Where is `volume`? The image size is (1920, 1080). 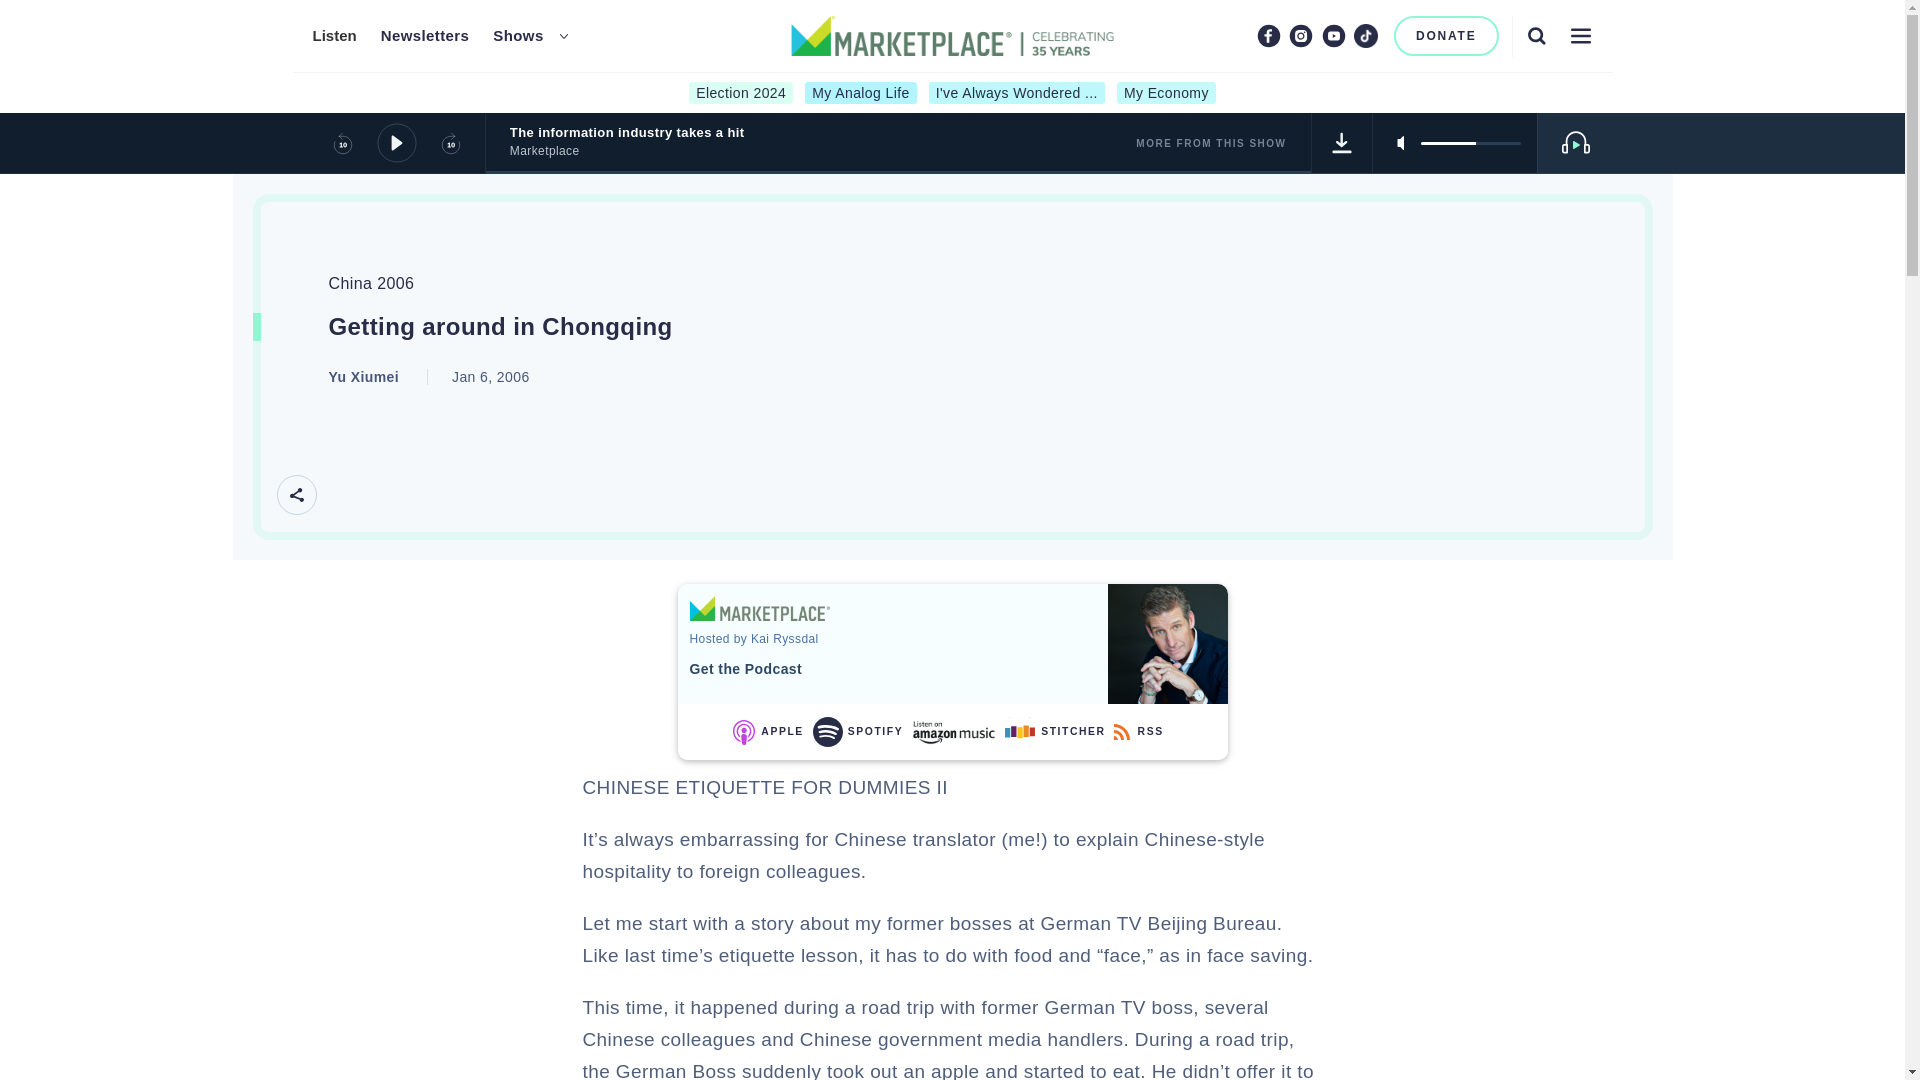
volume is located at coordinates (1470, 142).